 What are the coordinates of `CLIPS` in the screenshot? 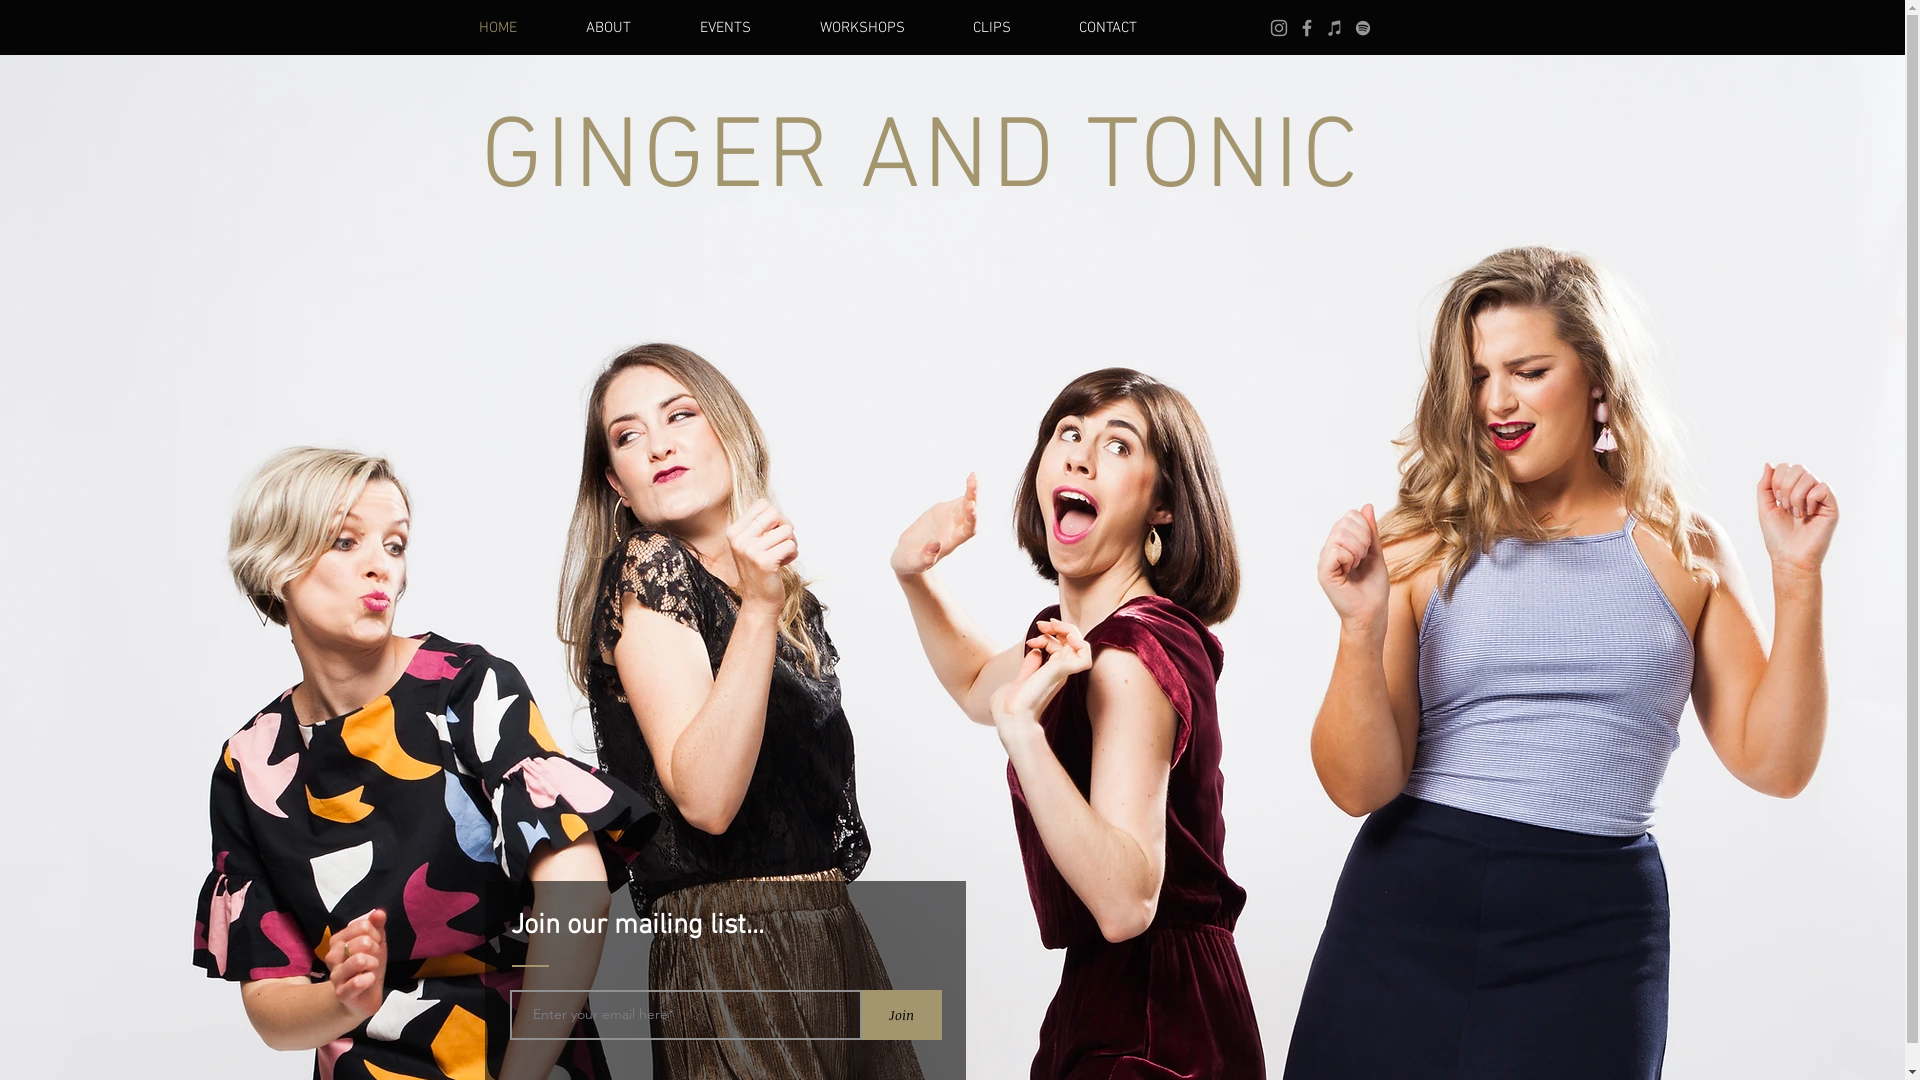 It's located at (1009, 28).